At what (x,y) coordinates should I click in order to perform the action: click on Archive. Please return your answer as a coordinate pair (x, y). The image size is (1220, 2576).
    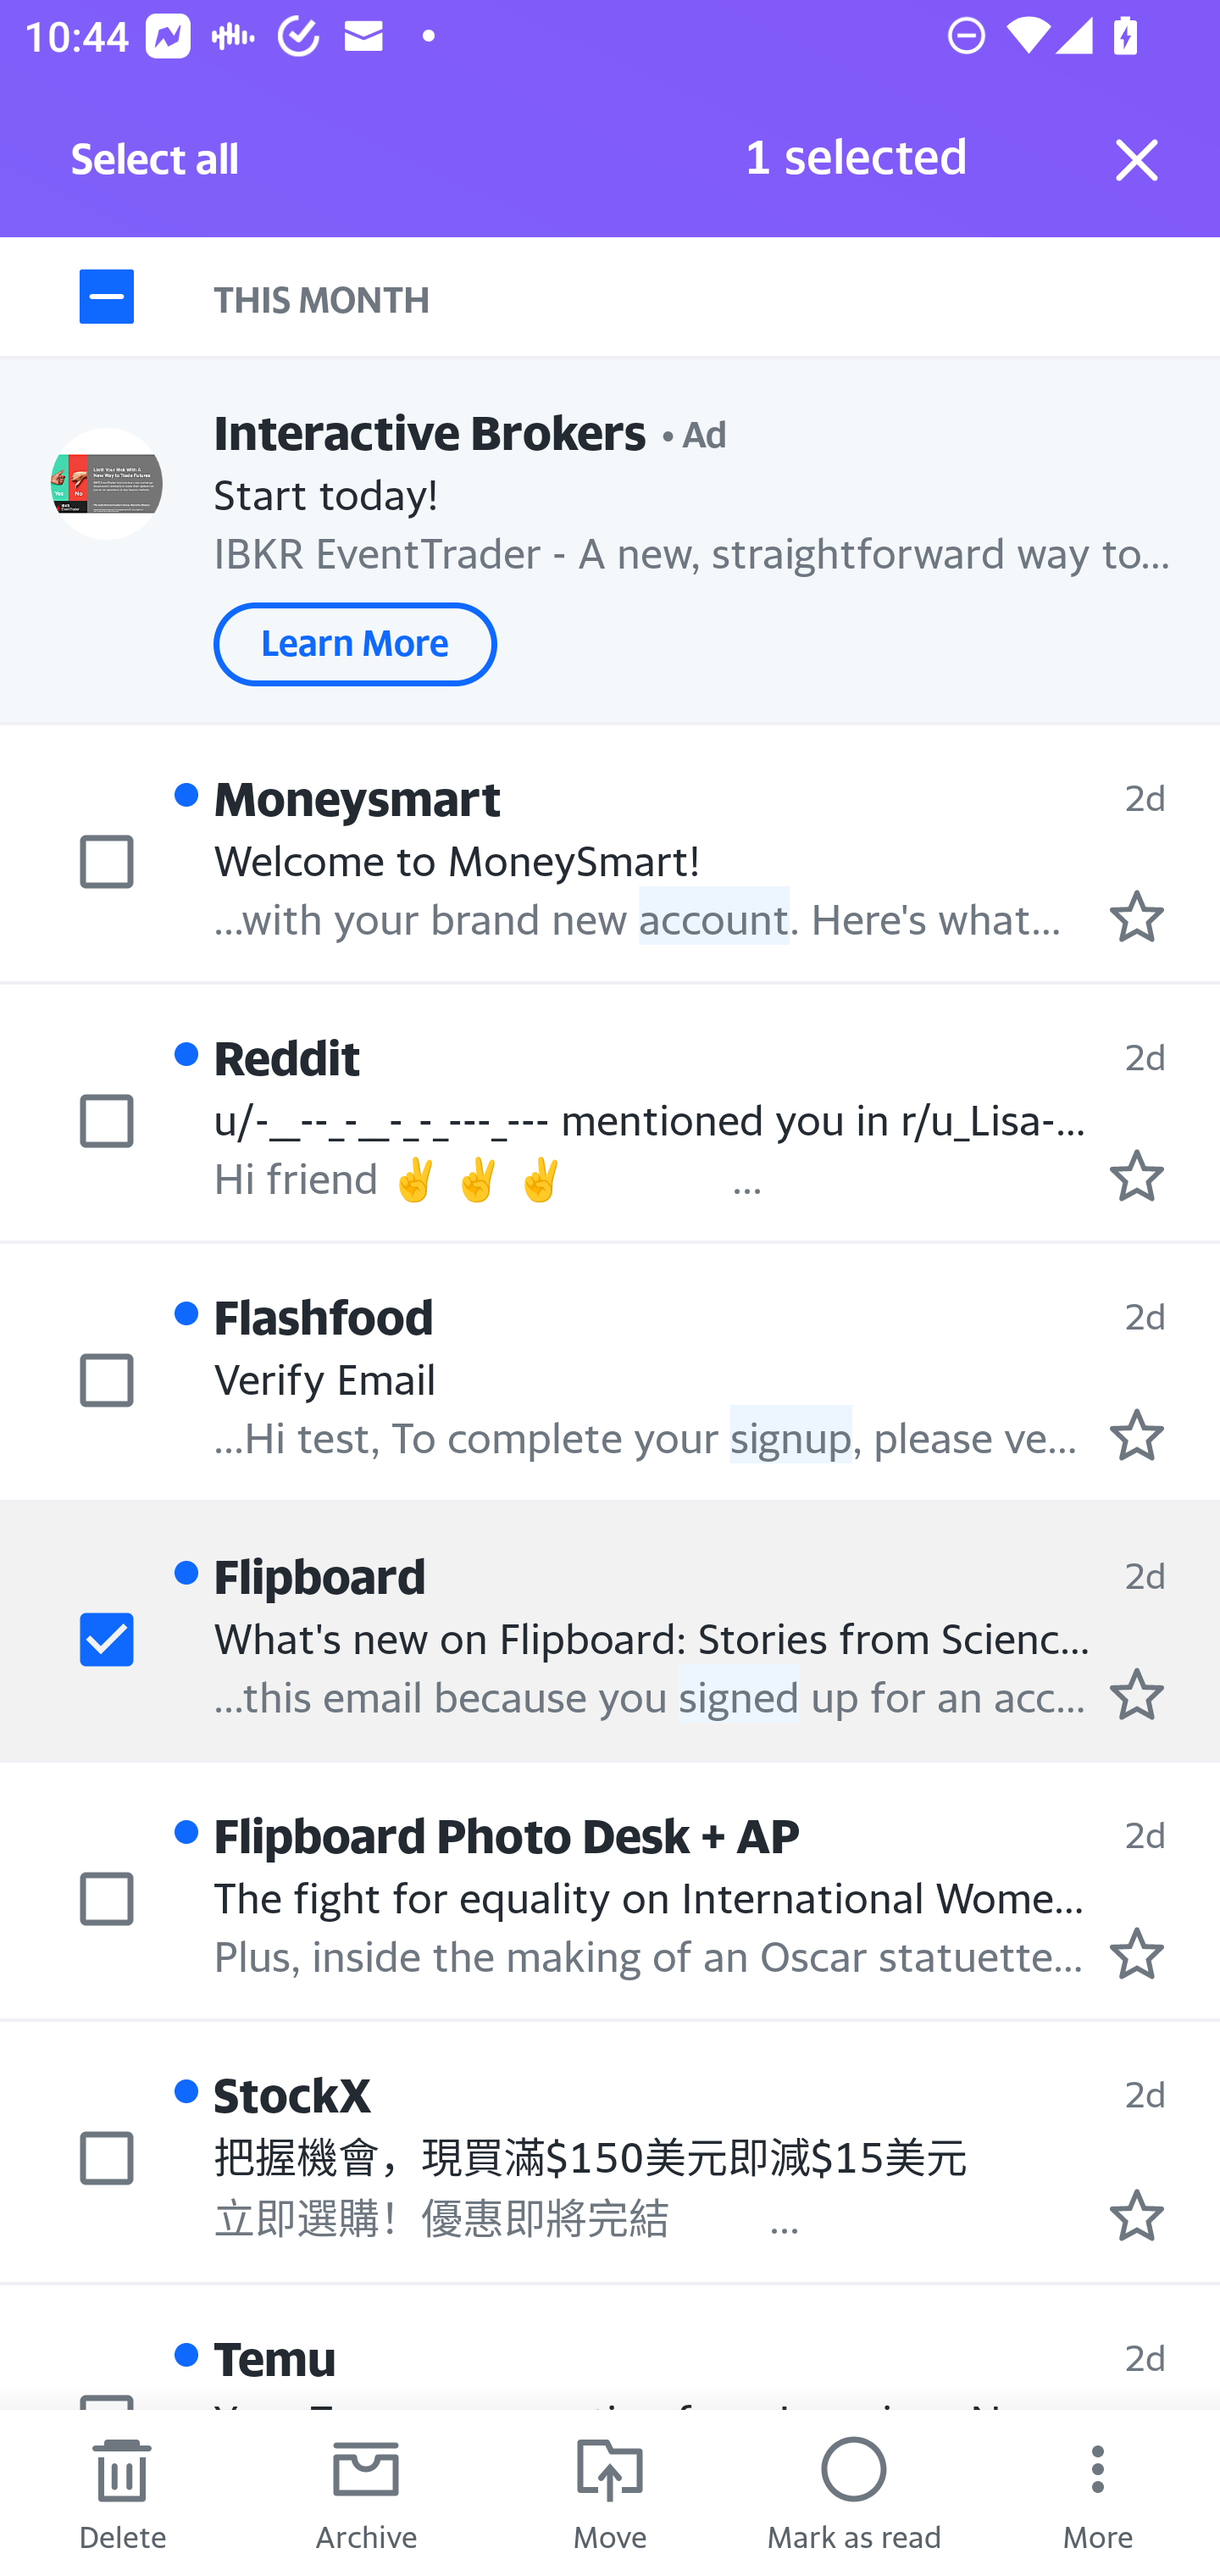
    Looking at the image, I should click on (366, 2493).